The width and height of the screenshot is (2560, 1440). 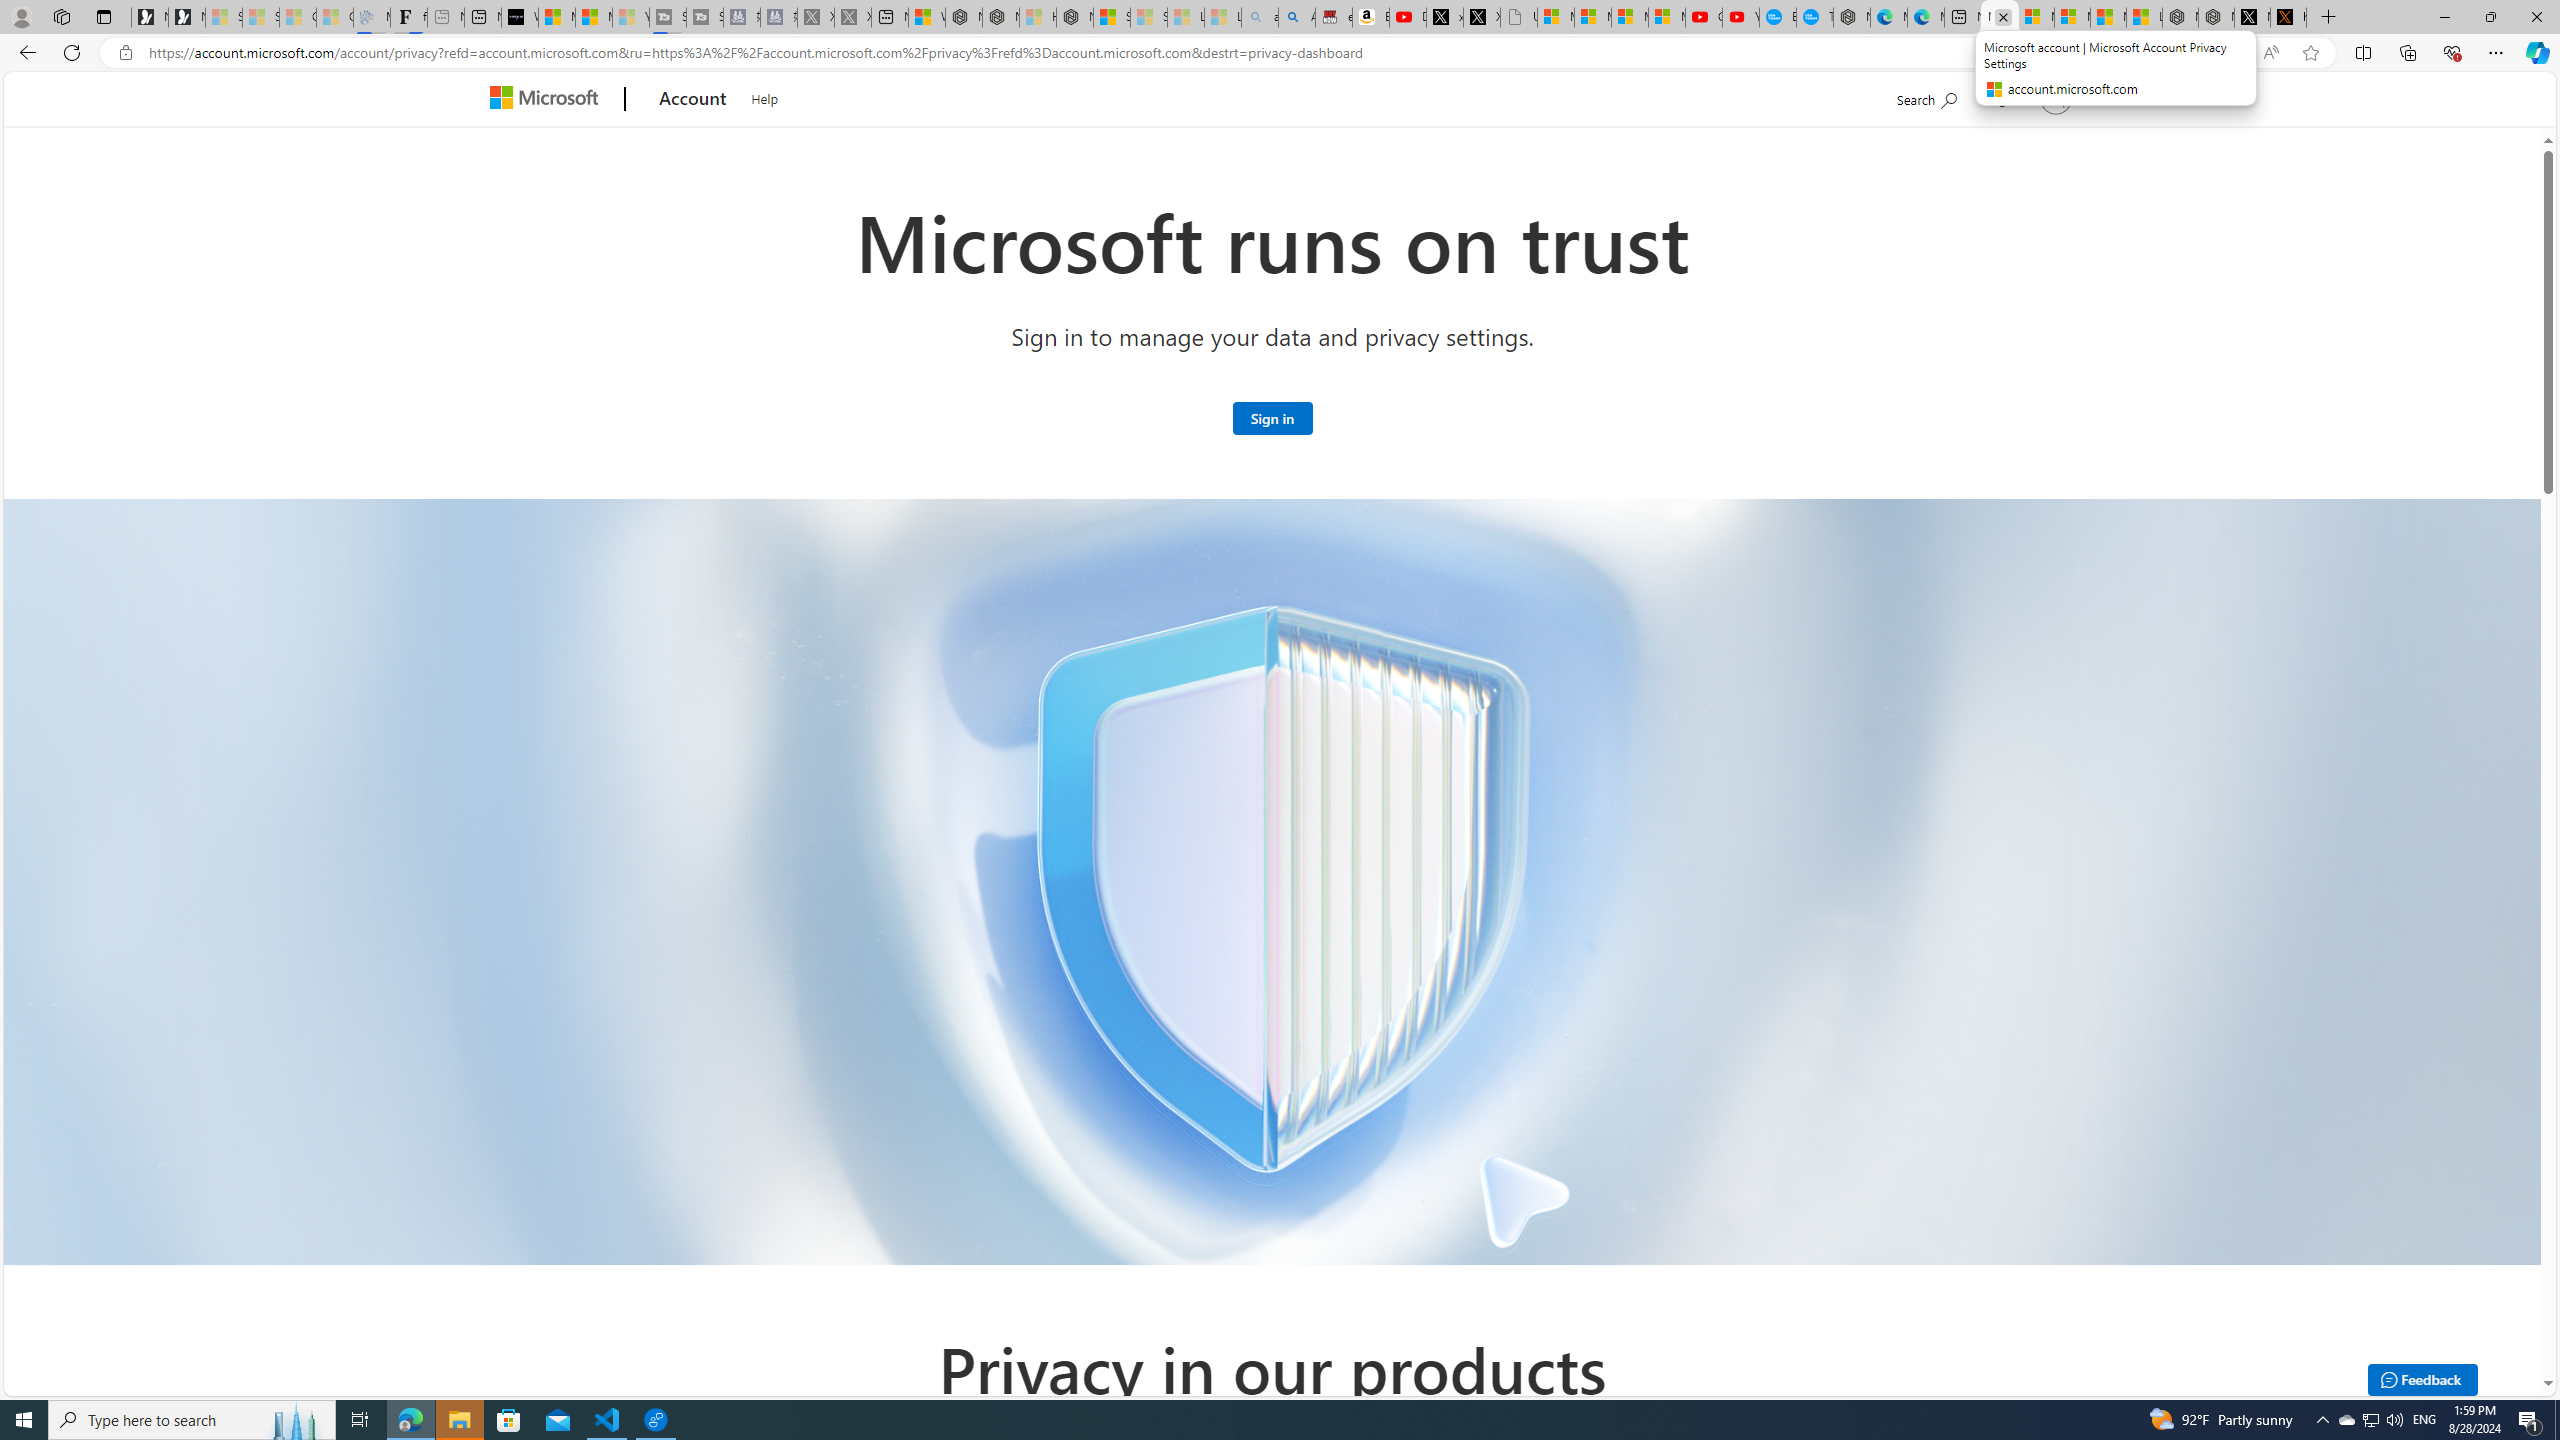 What do you see at coordinates (694, 100) in the screenshot?
I see `Account` at bounding box center [694, 100].